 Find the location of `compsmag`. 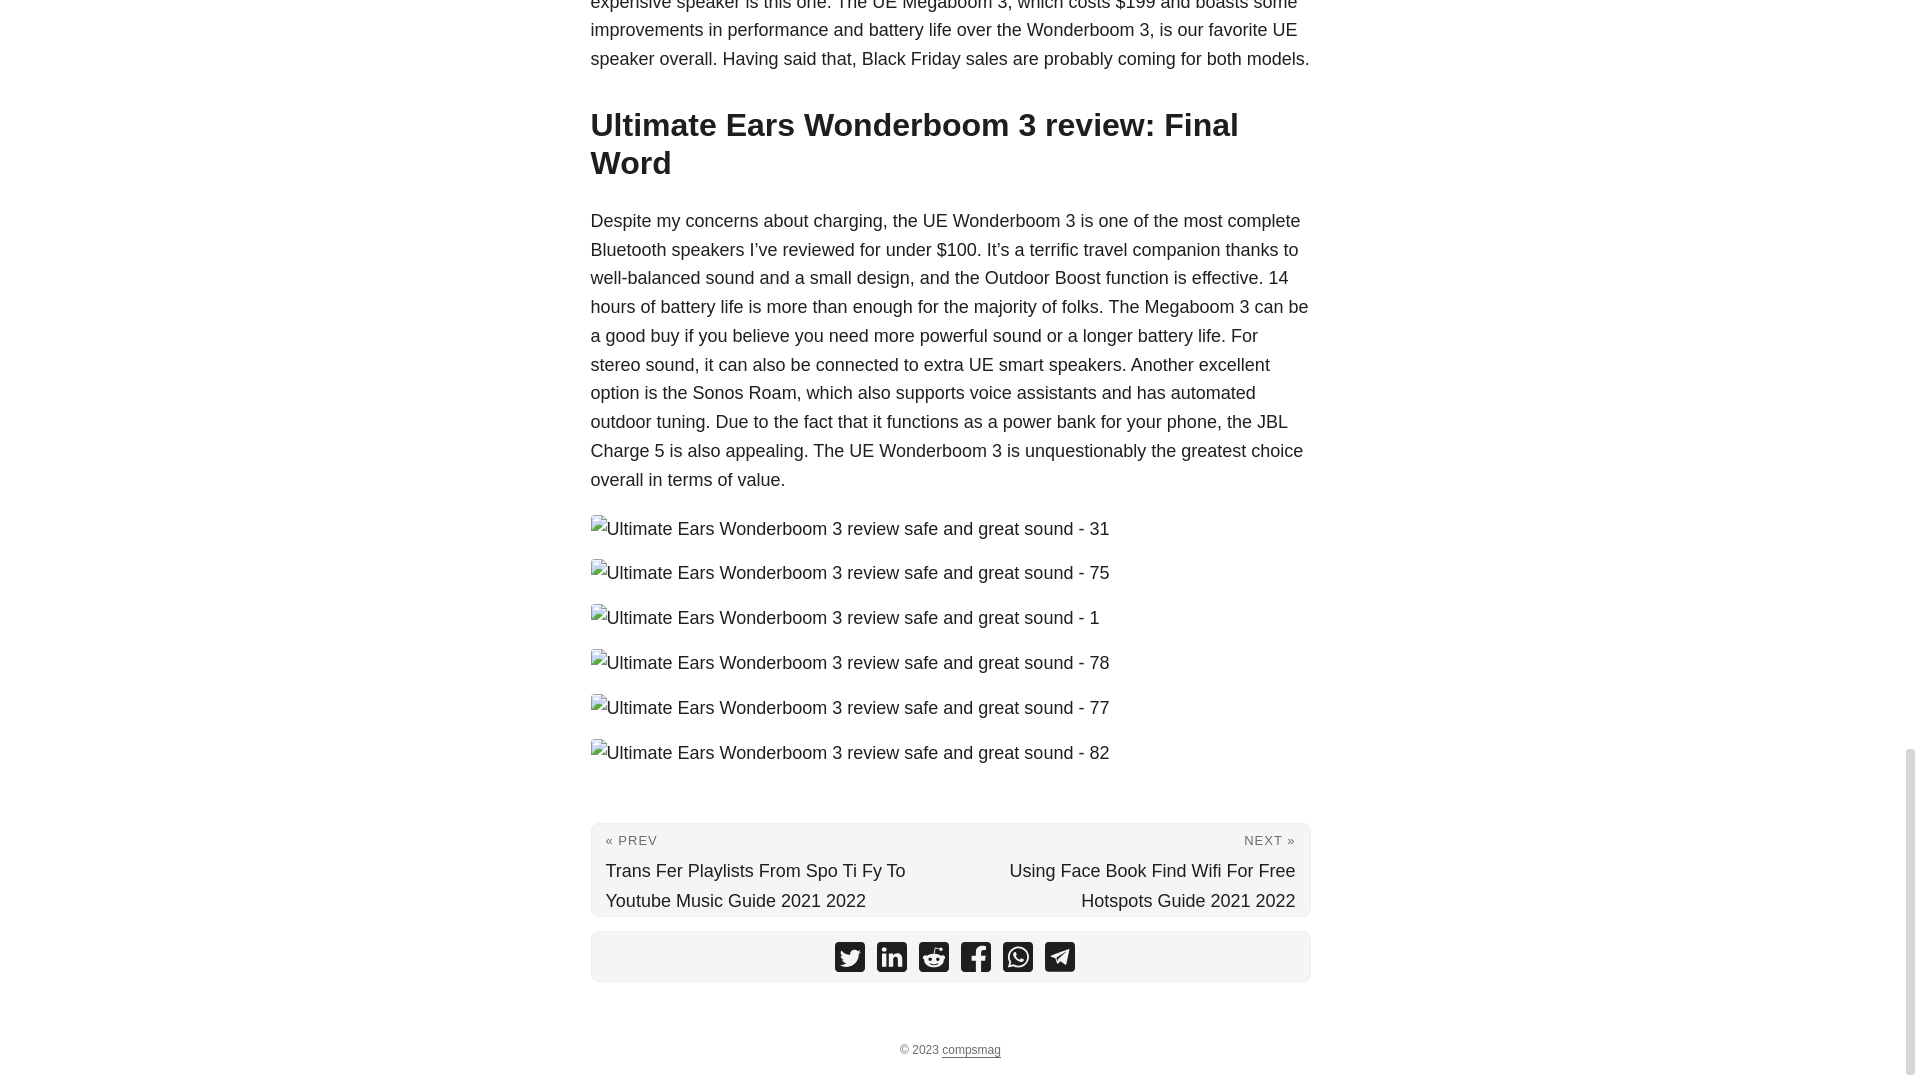

compsmag is located at coordinates (971, 1050).